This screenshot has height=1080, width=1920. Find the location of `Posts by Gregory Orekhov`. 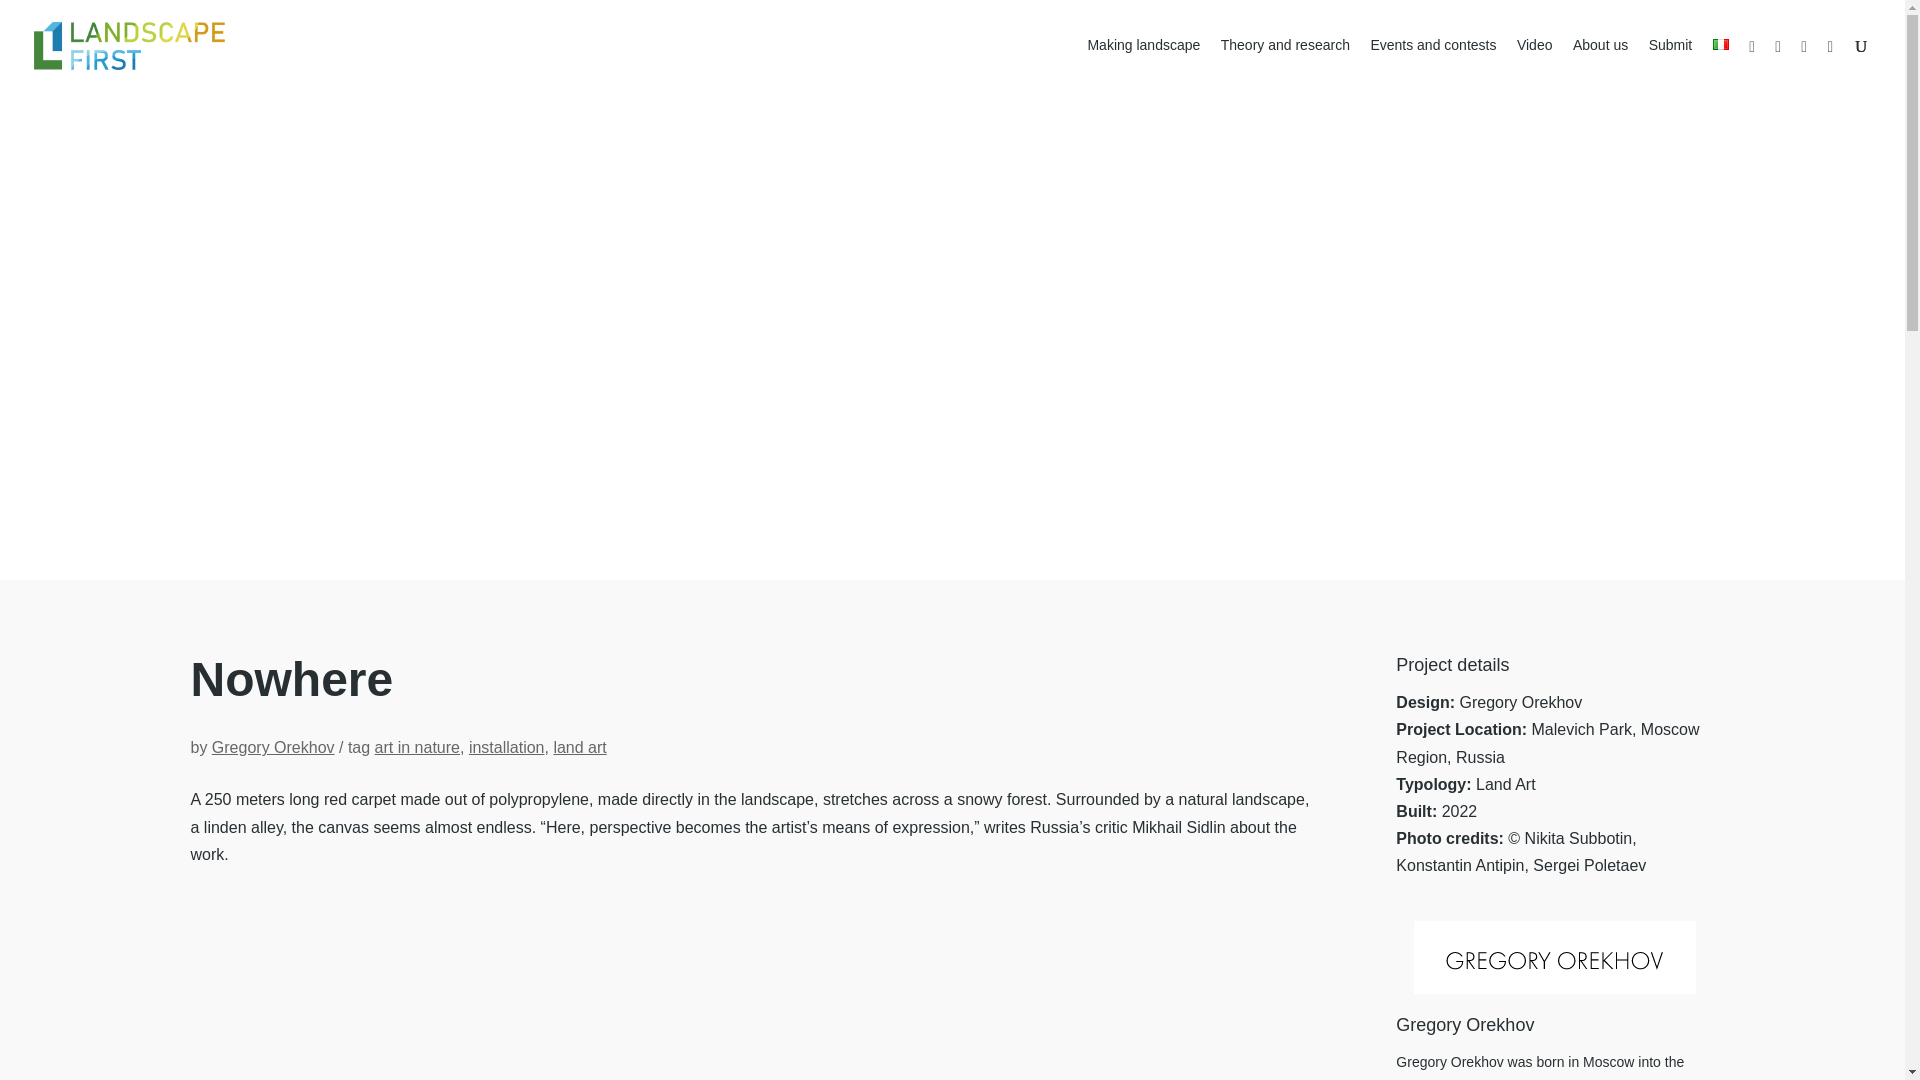

Posts by Gregory Orekhov is located at coordinates (272, 747).